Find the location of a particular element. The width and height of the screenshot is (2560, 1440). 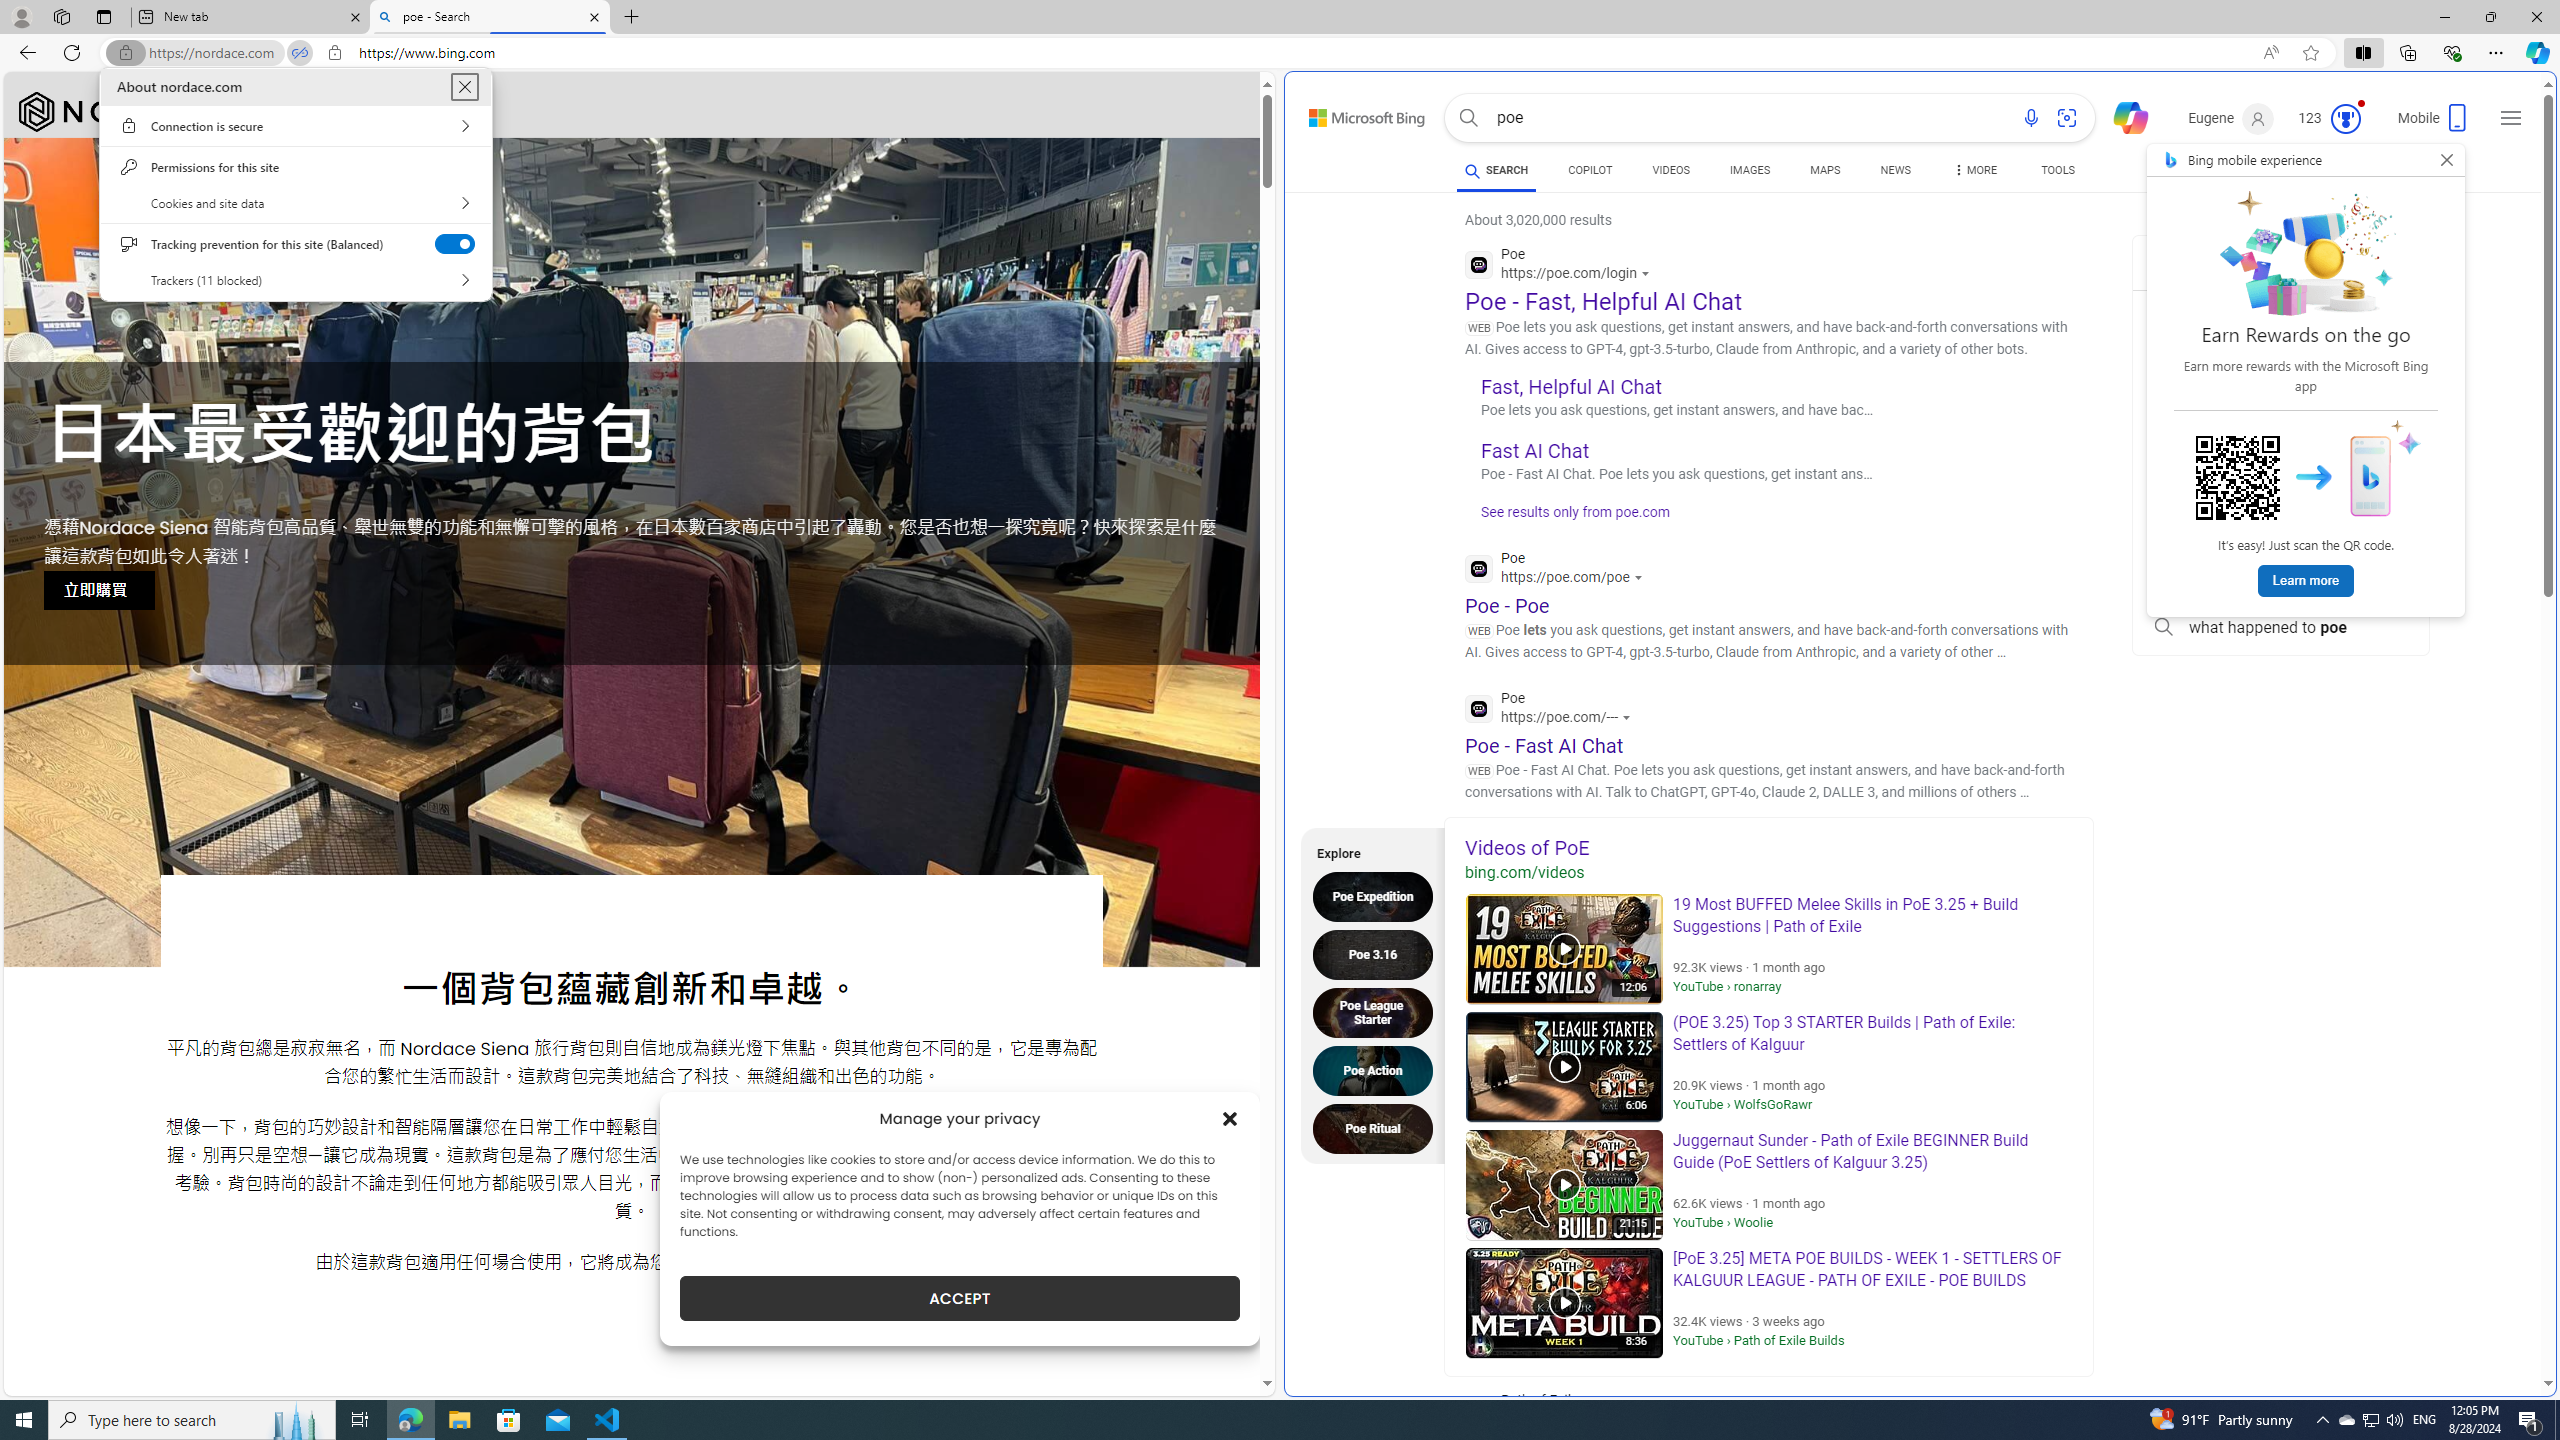

Explore is located at coordinates (2330, 118).